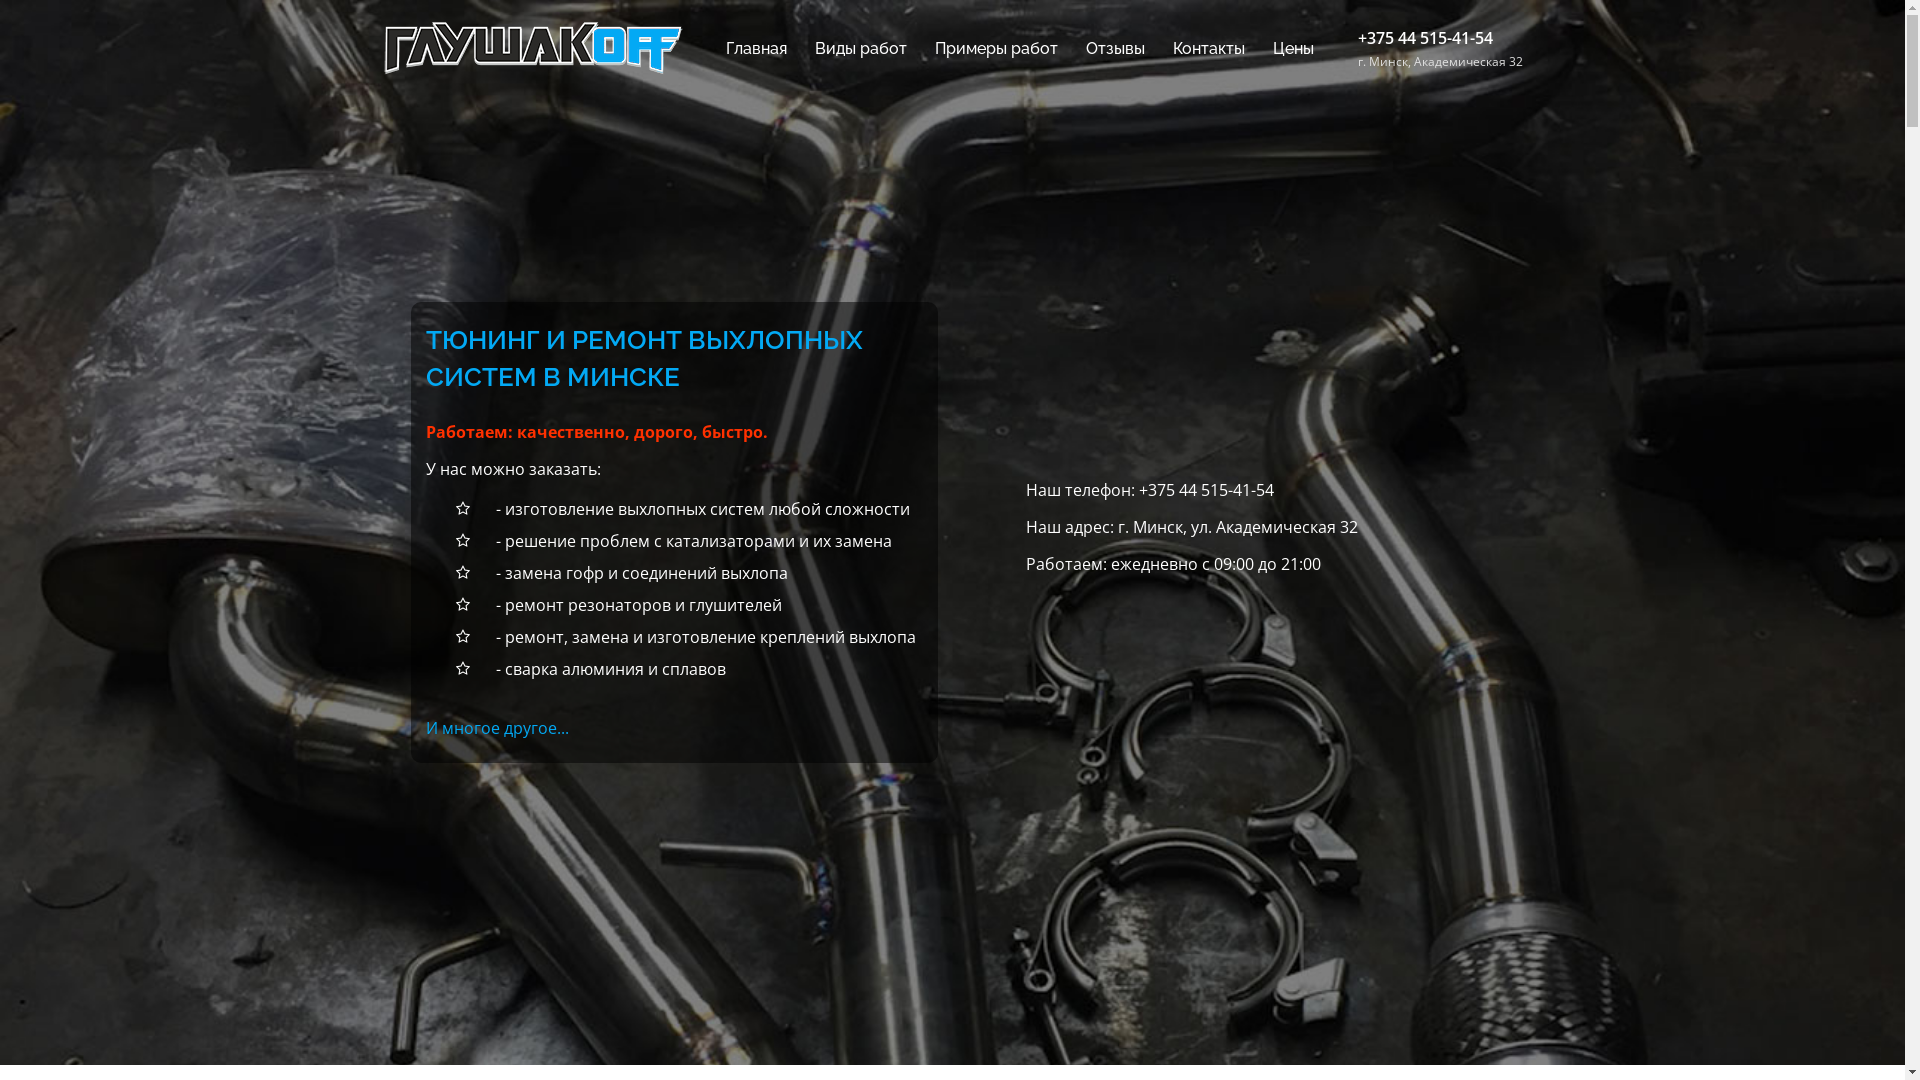 The width and height of the screenshot is (1920, 1080). I want to click on glushakoff.by, so click(532, 46).